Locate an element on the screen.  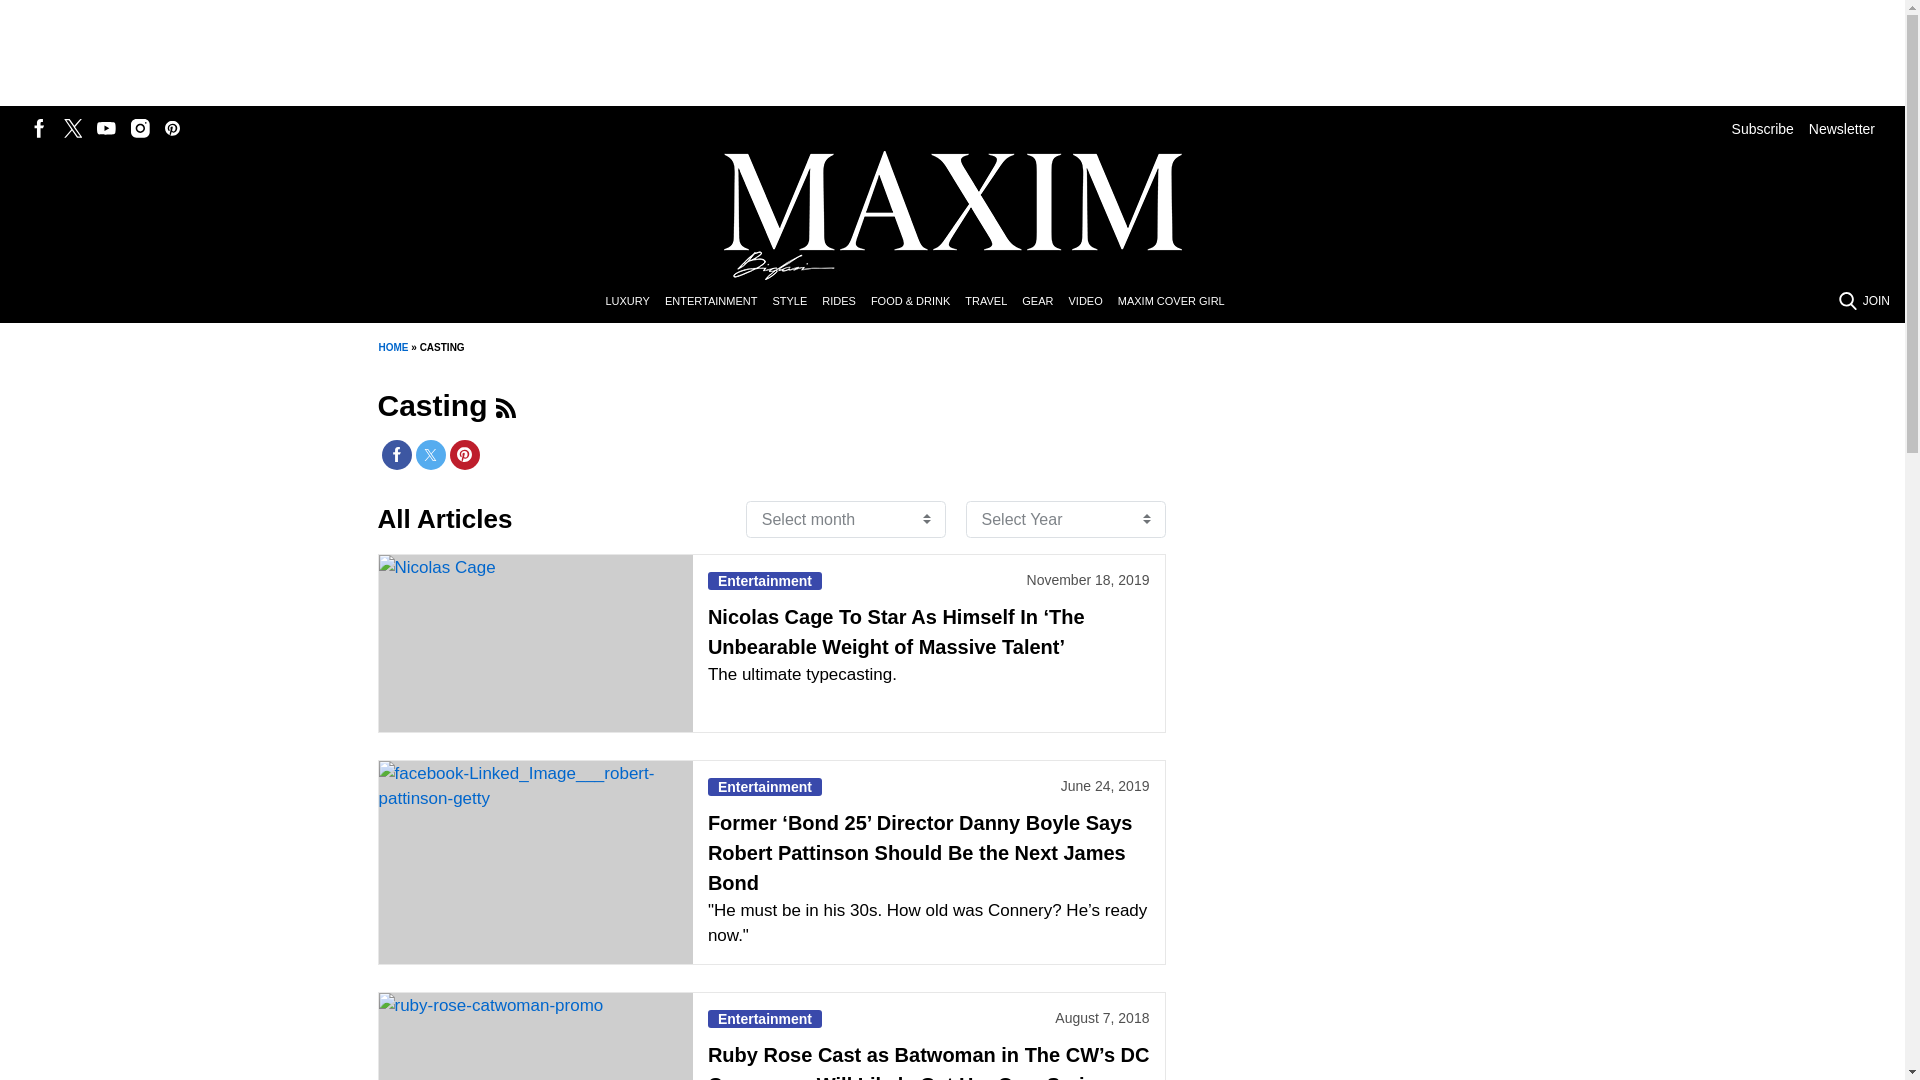
Share on Facebook is located at coordinates (397, 454).